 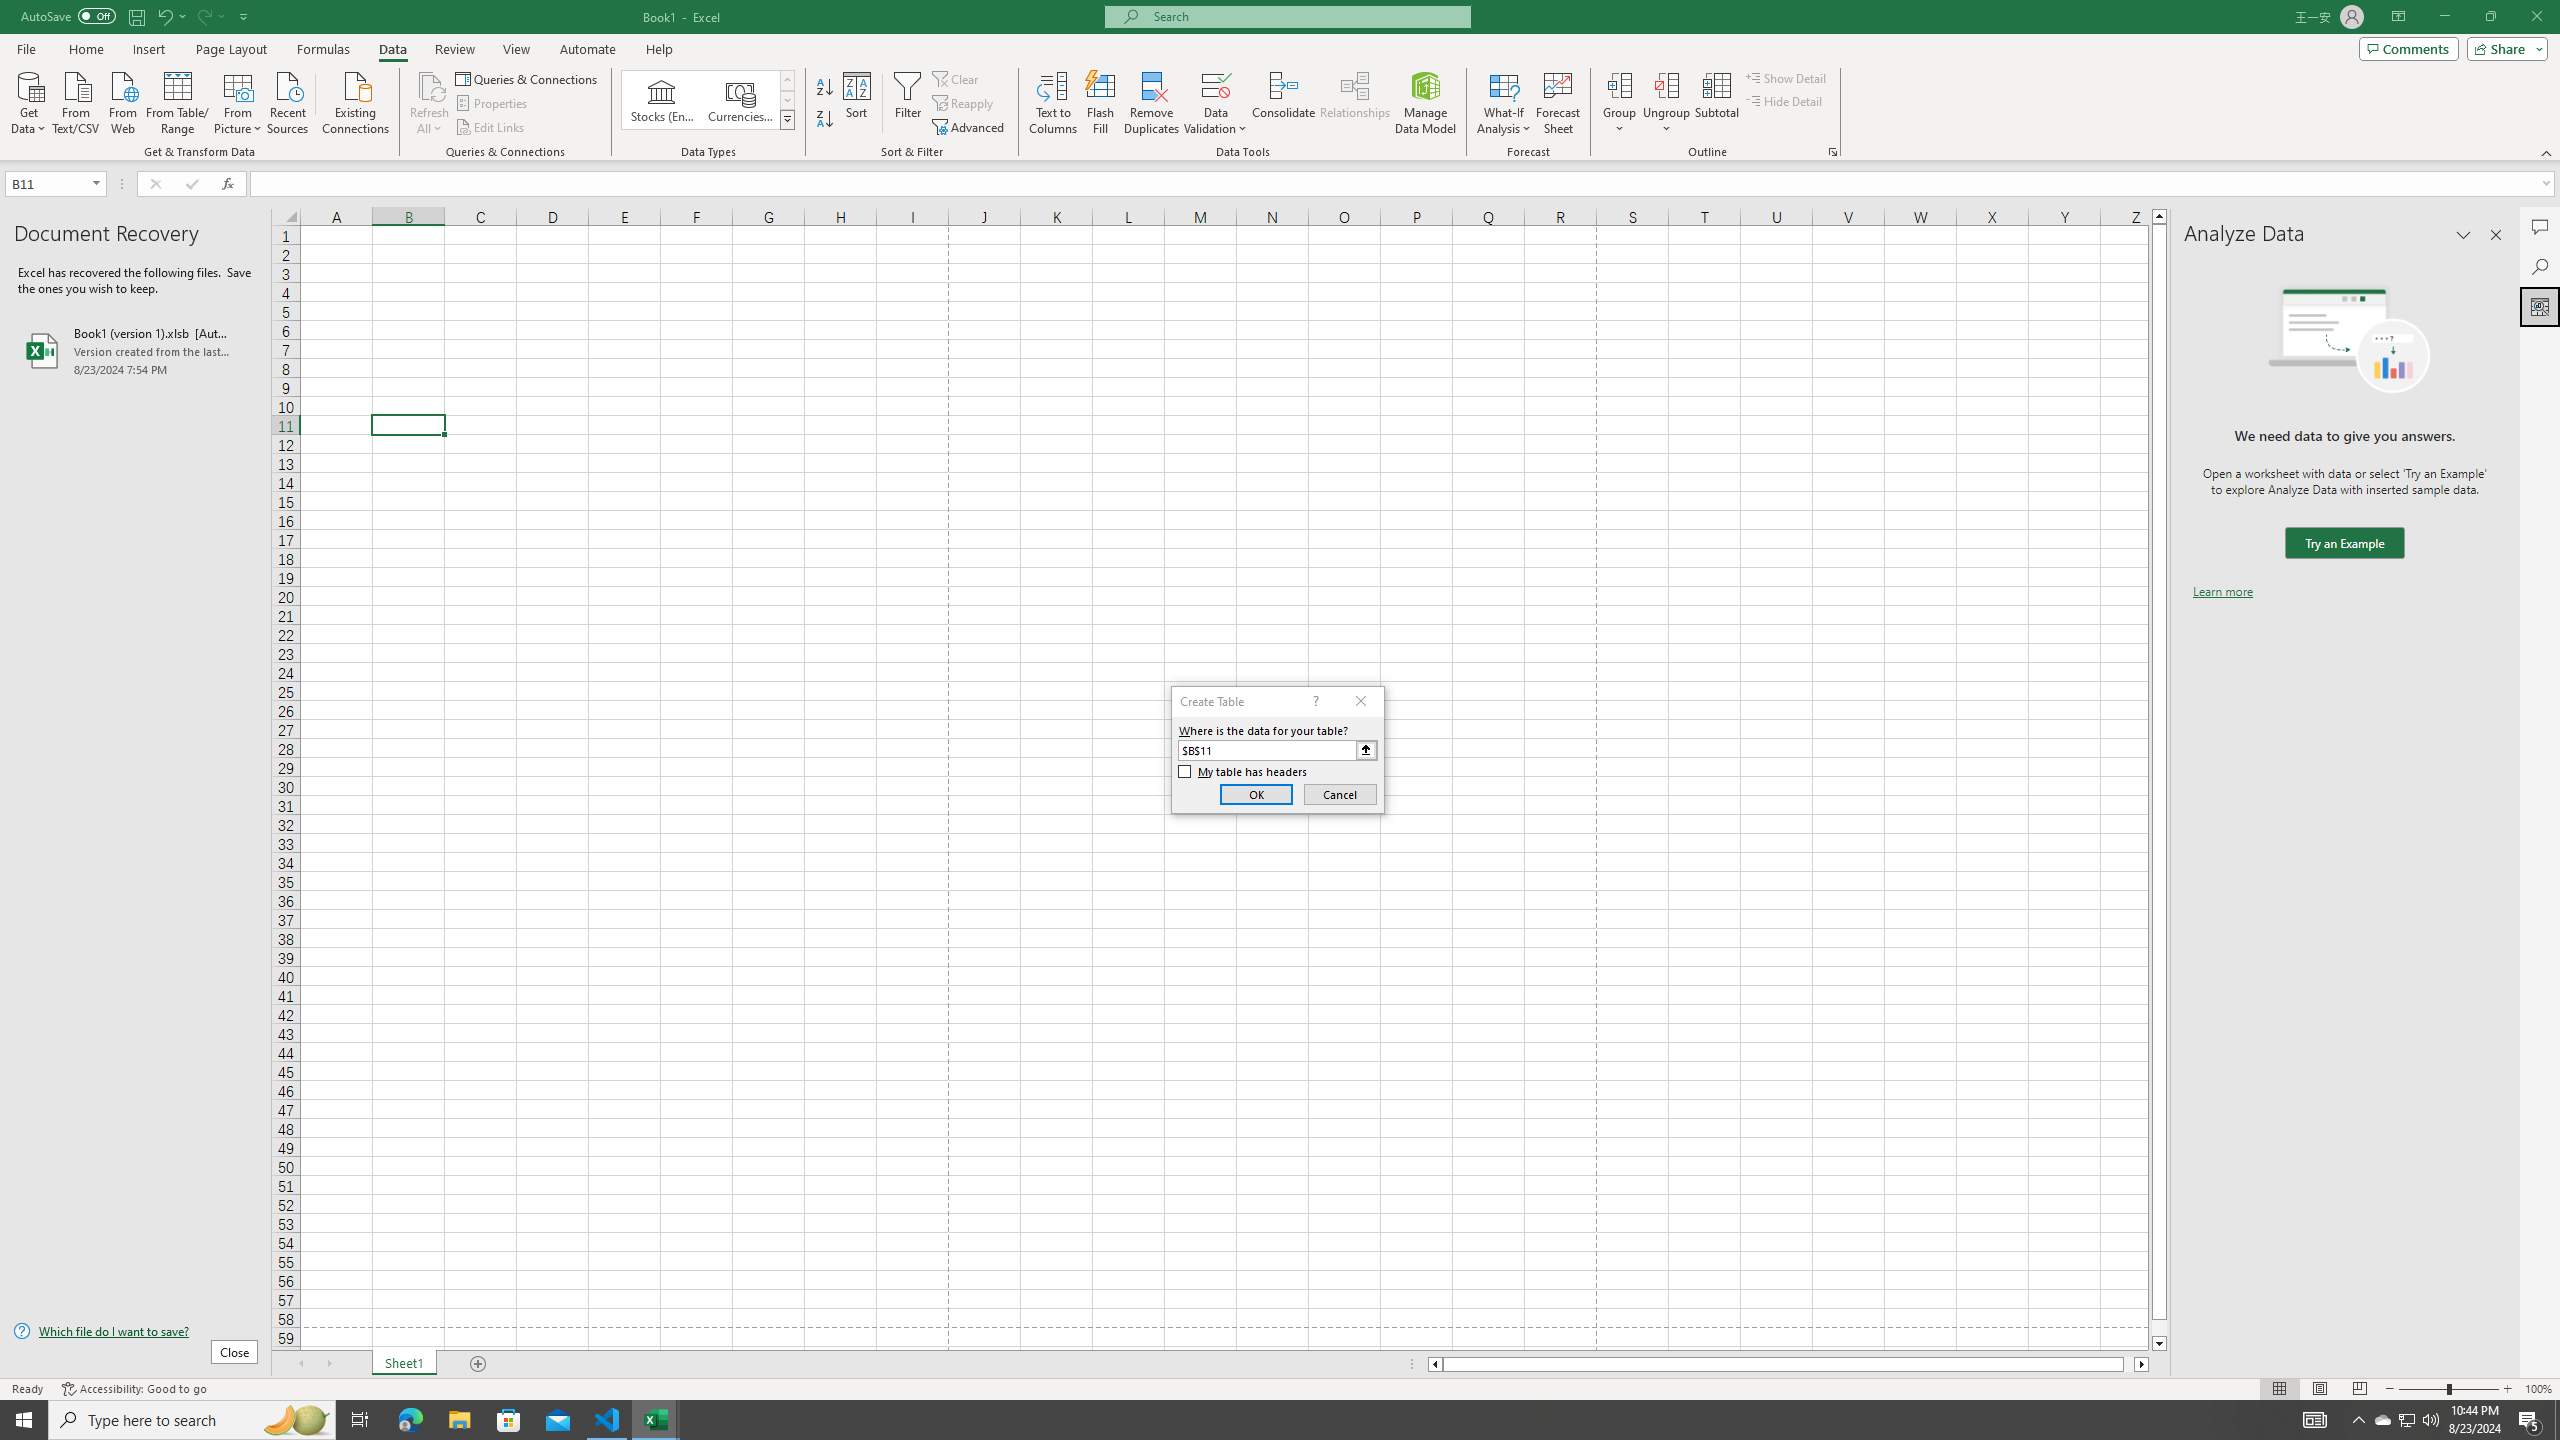 What do you see at coordinates (494, 104) in the screenshot?
I see `Properties` at bounding box center [494, 104].